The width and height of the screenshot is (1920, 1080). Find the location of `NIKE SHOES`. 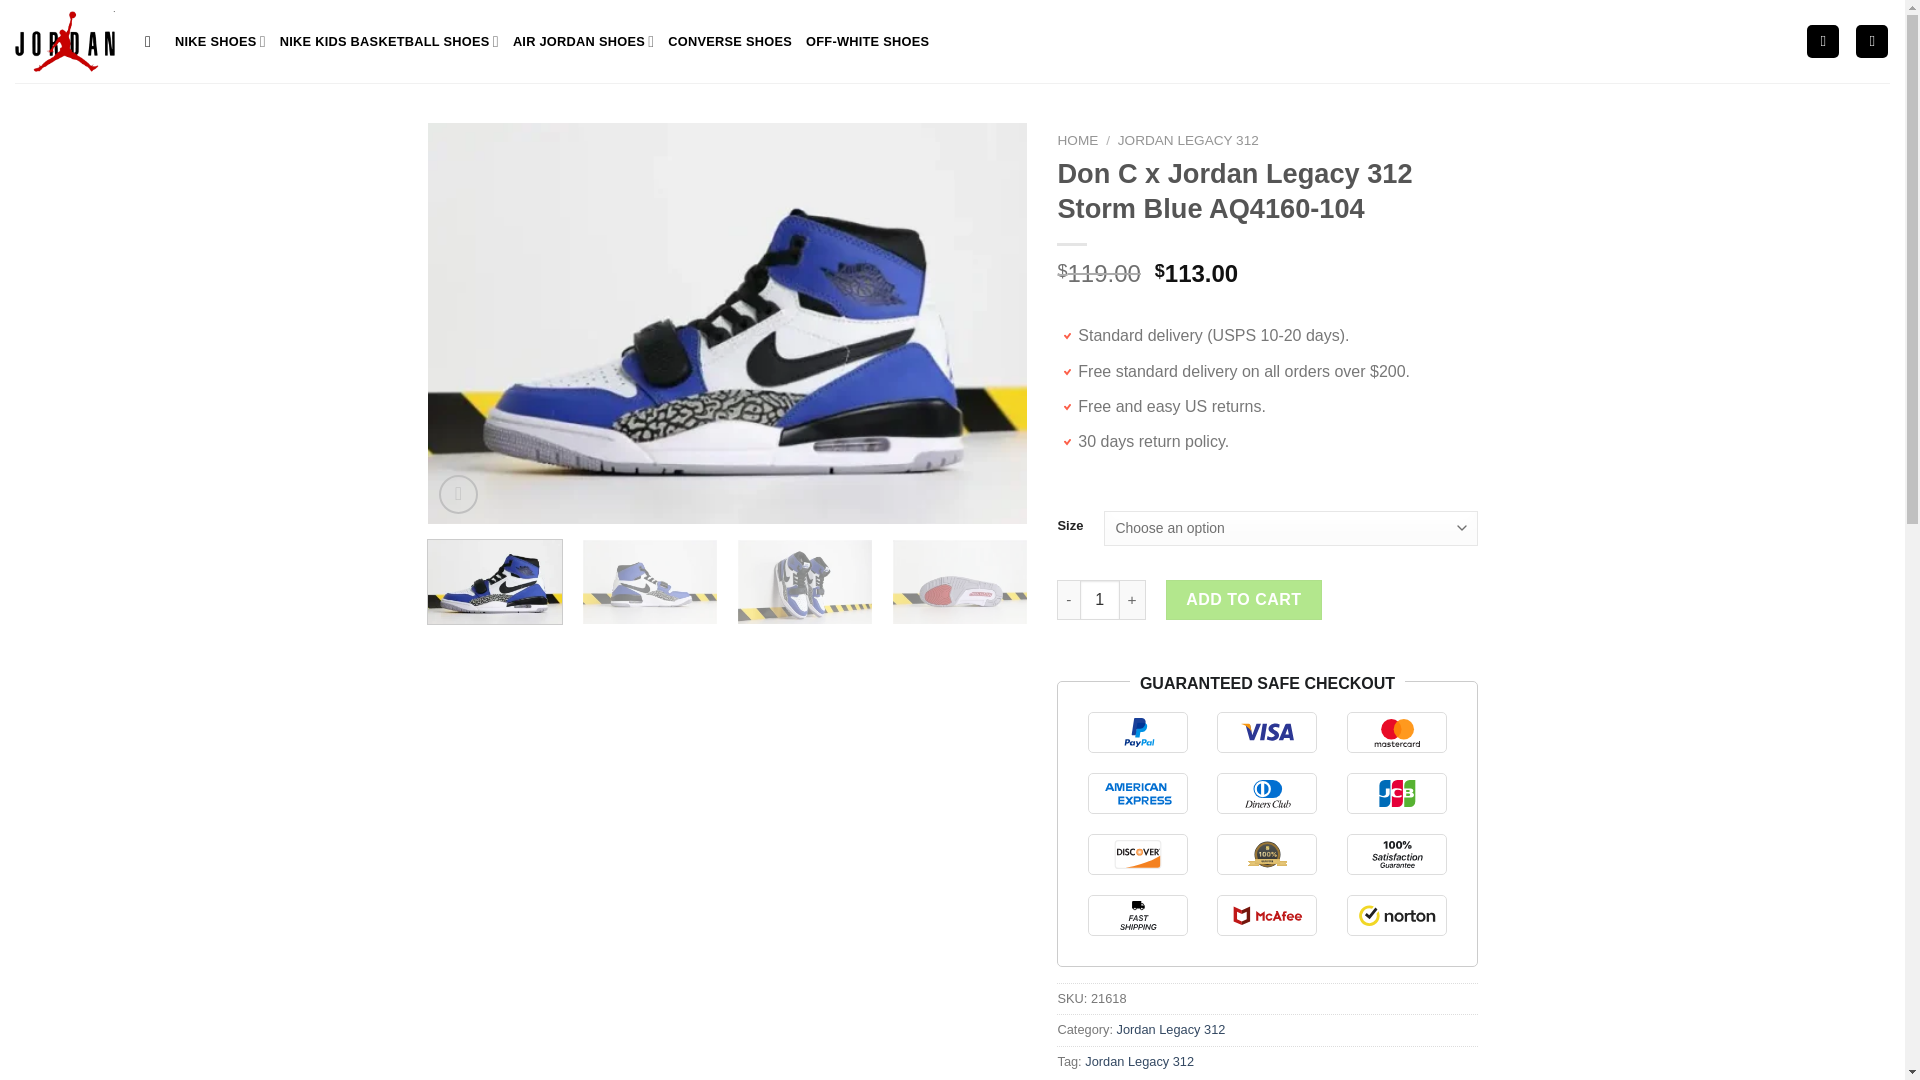

NIKE SHOES is located at coordinates (220, 40).